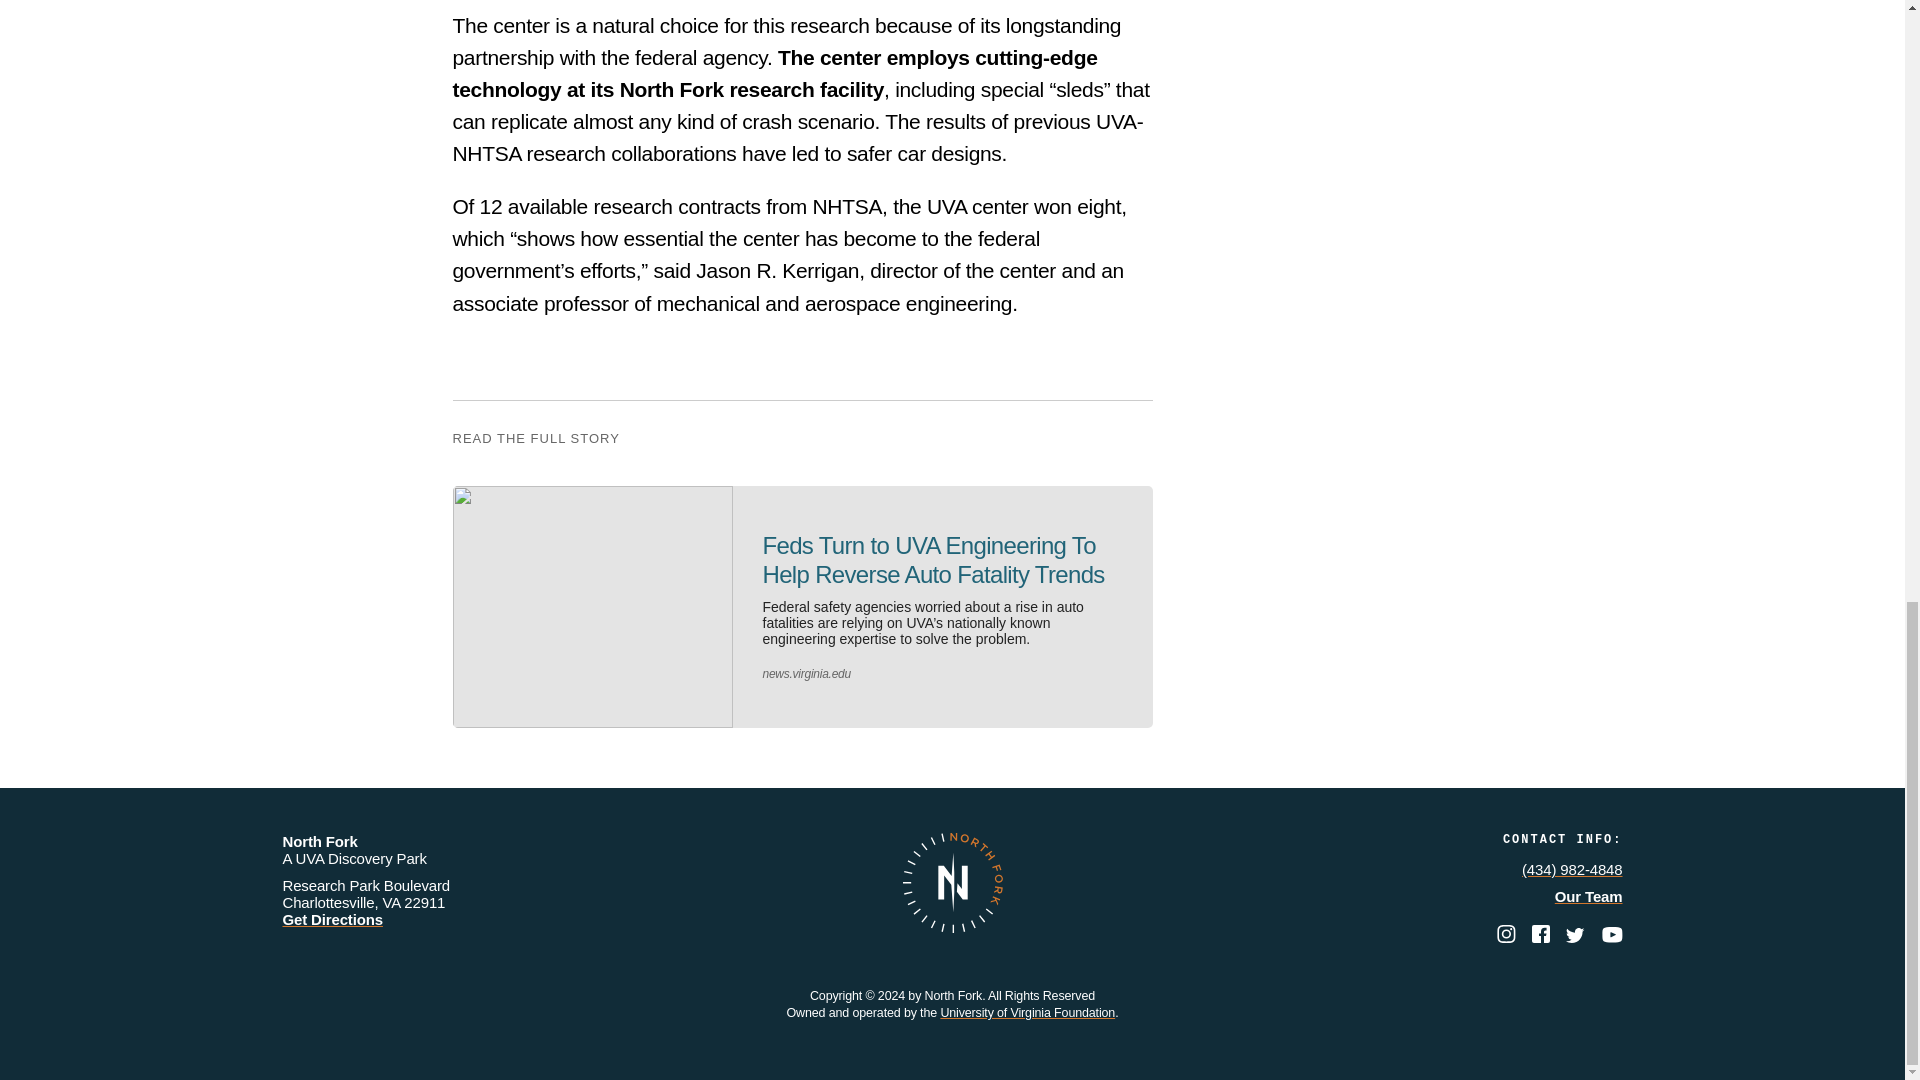 The width and height of the screenshot is (1920, 1080). What do you see at coordinates (1578, 937) in the screenshot?
I see `twitter` at bounding box center [1578, 937].